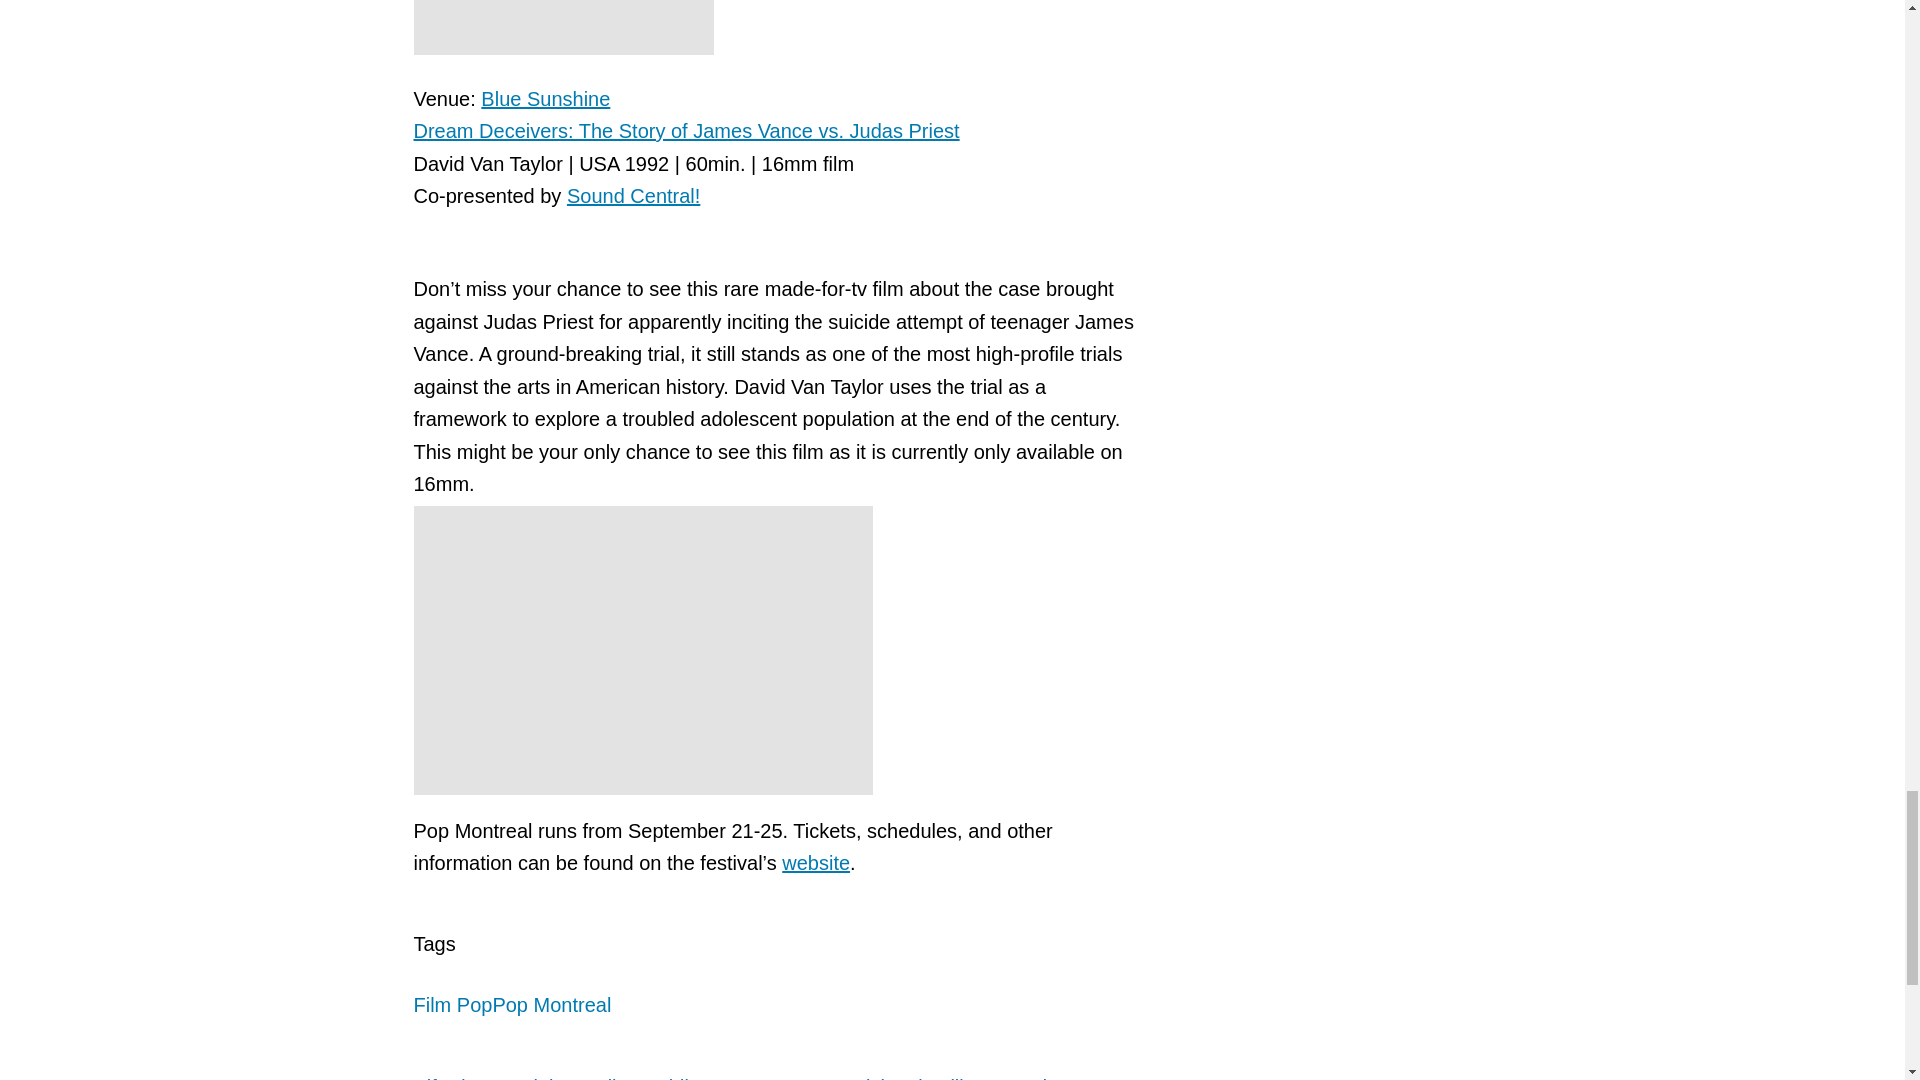  What do you see at coordinates (816, 862) in the screenshot?
I see `website` at bounding box center [816, 862].